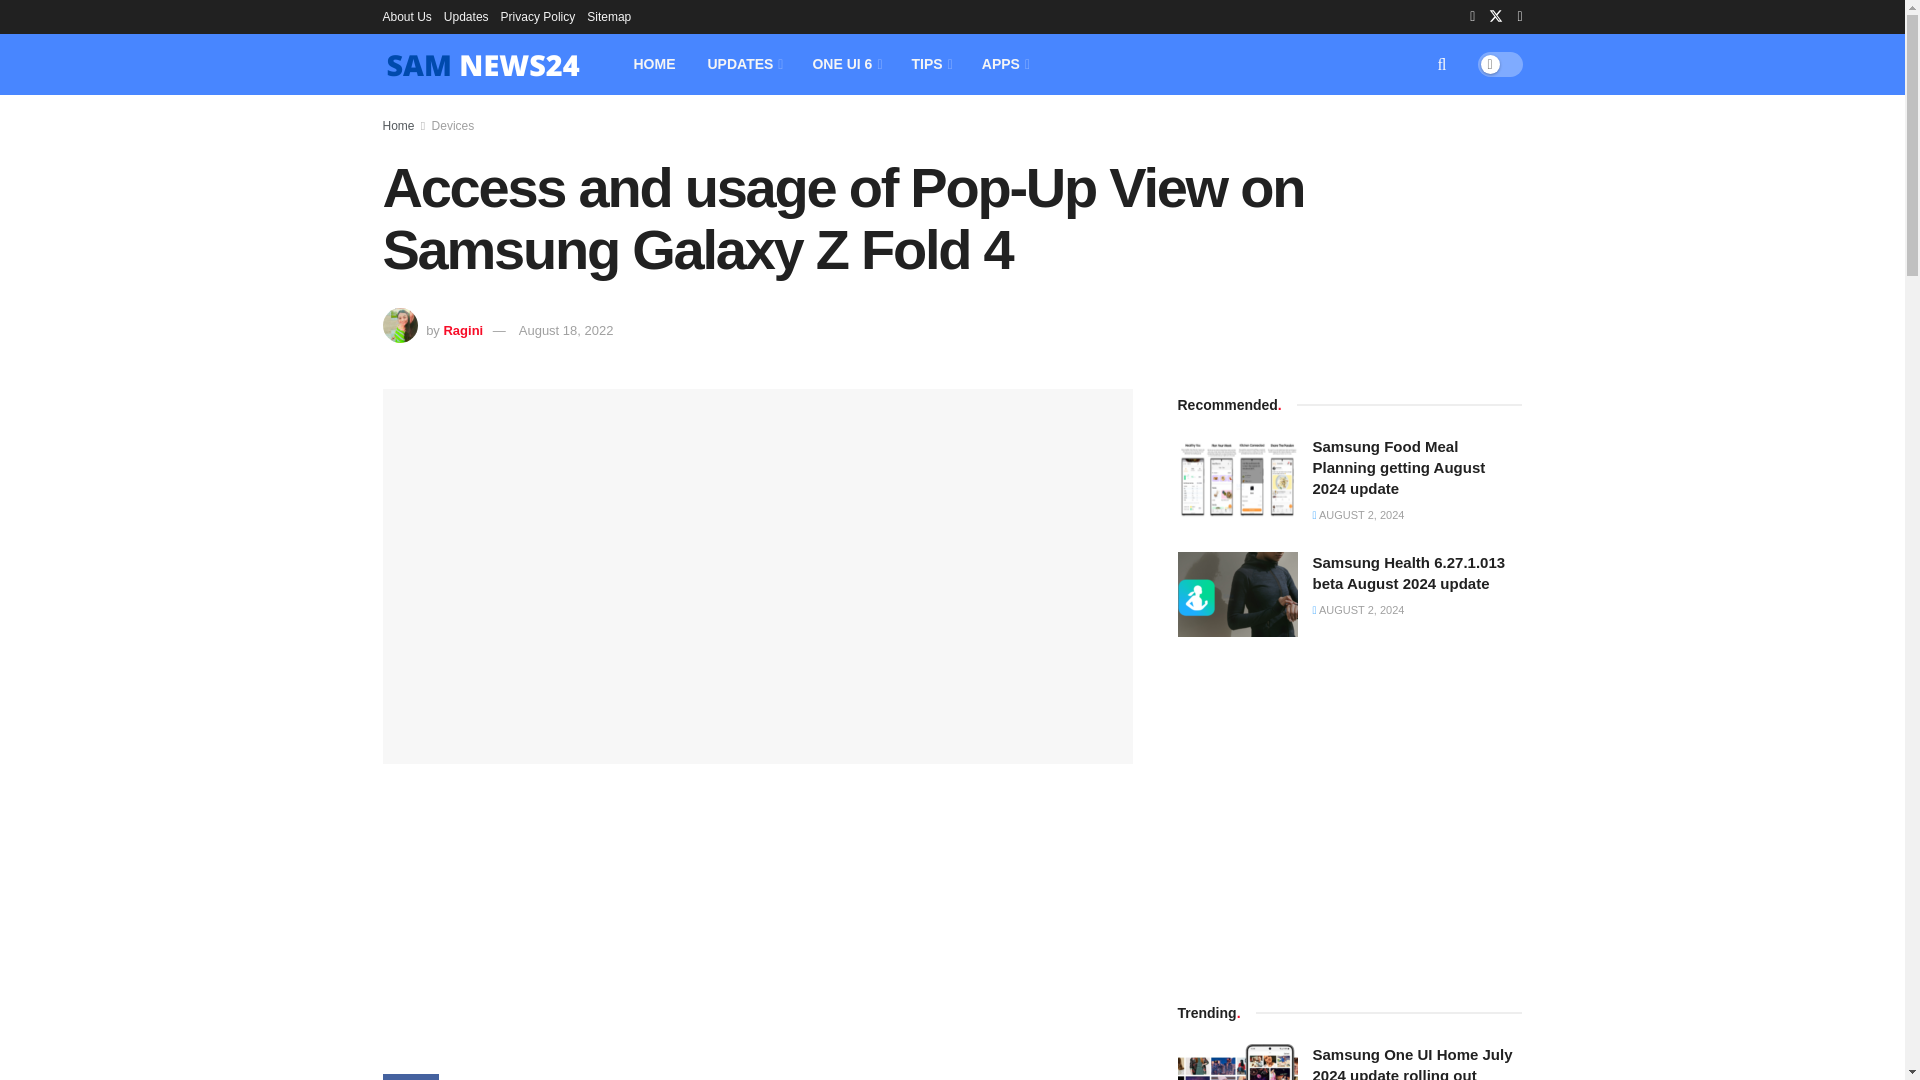  What do you see at coordinates (744, 64) in the screenshot?
I see `UPDATES` at bounding box center [744, 64].